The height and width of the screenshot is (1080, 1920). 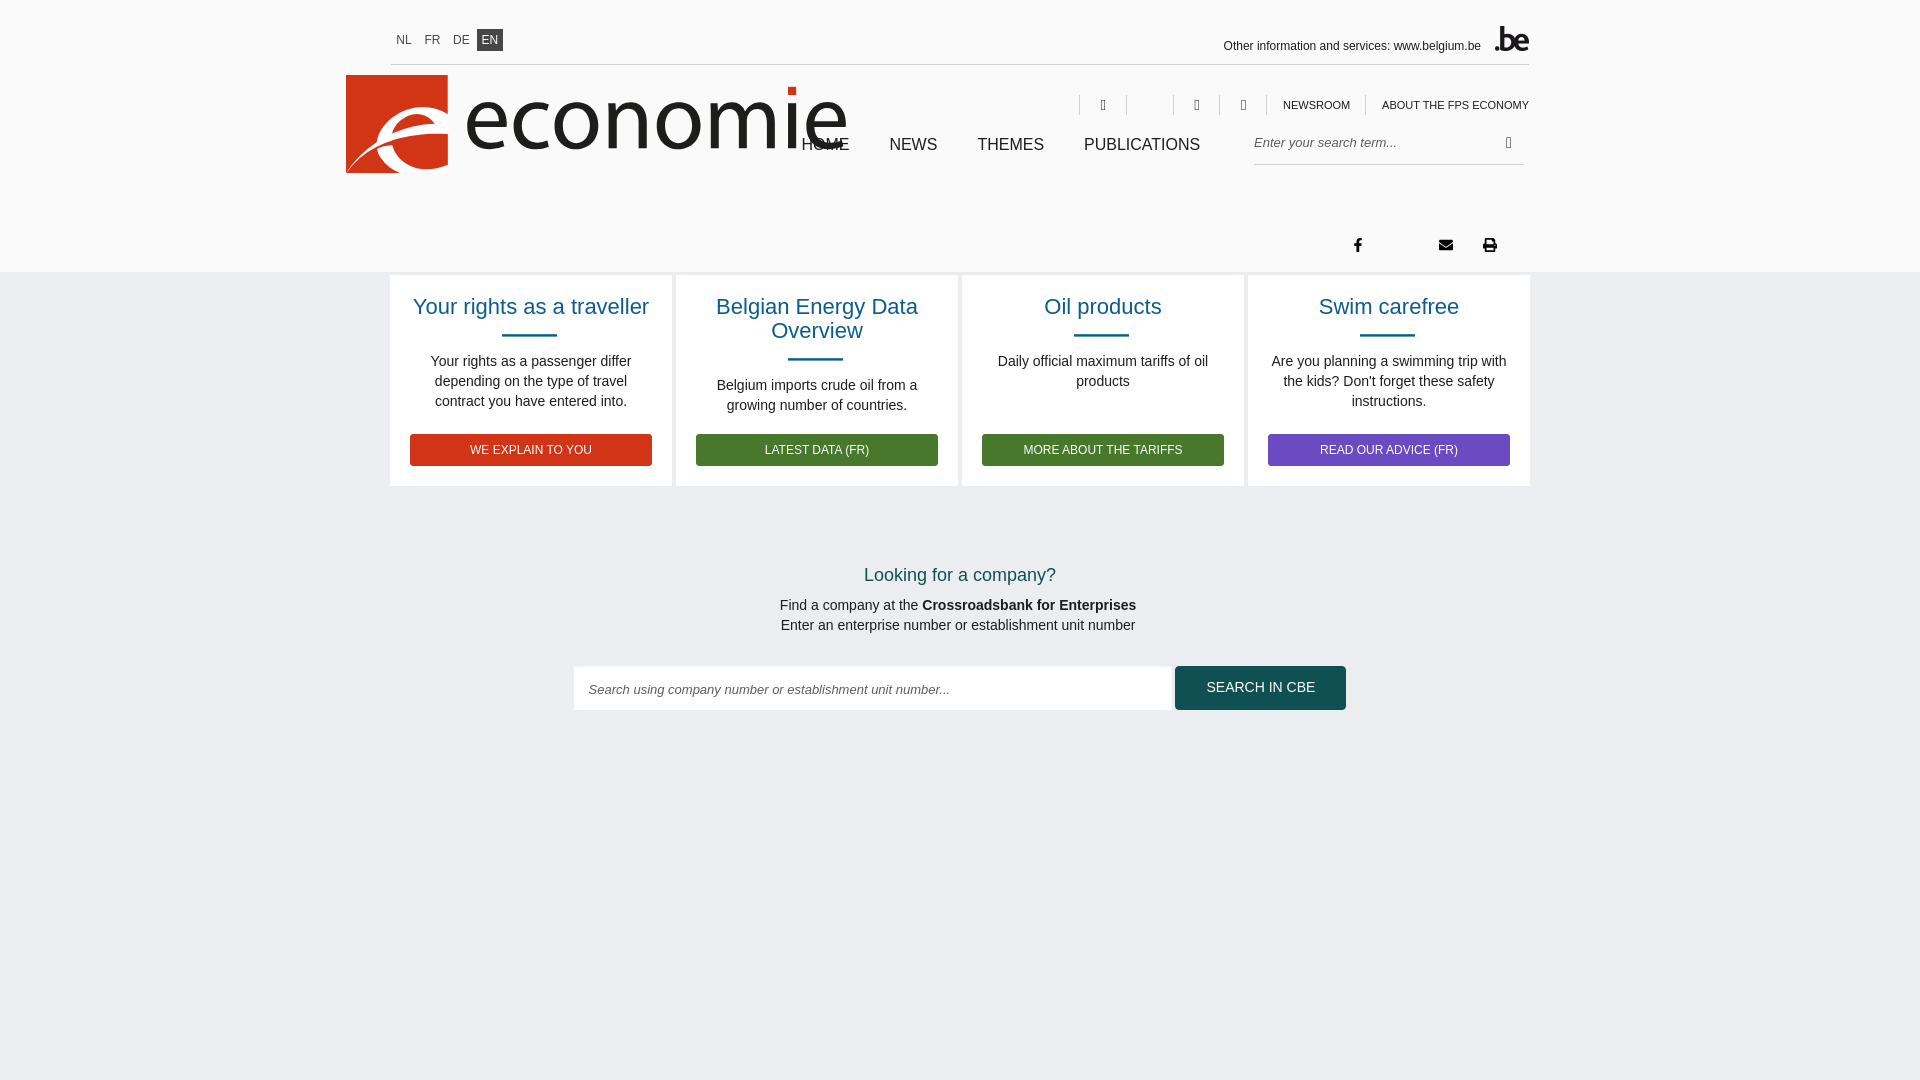 What do you see at coordinates (460, 40) in the screenshot?
I see `DE` at bounding box center [460, 40].